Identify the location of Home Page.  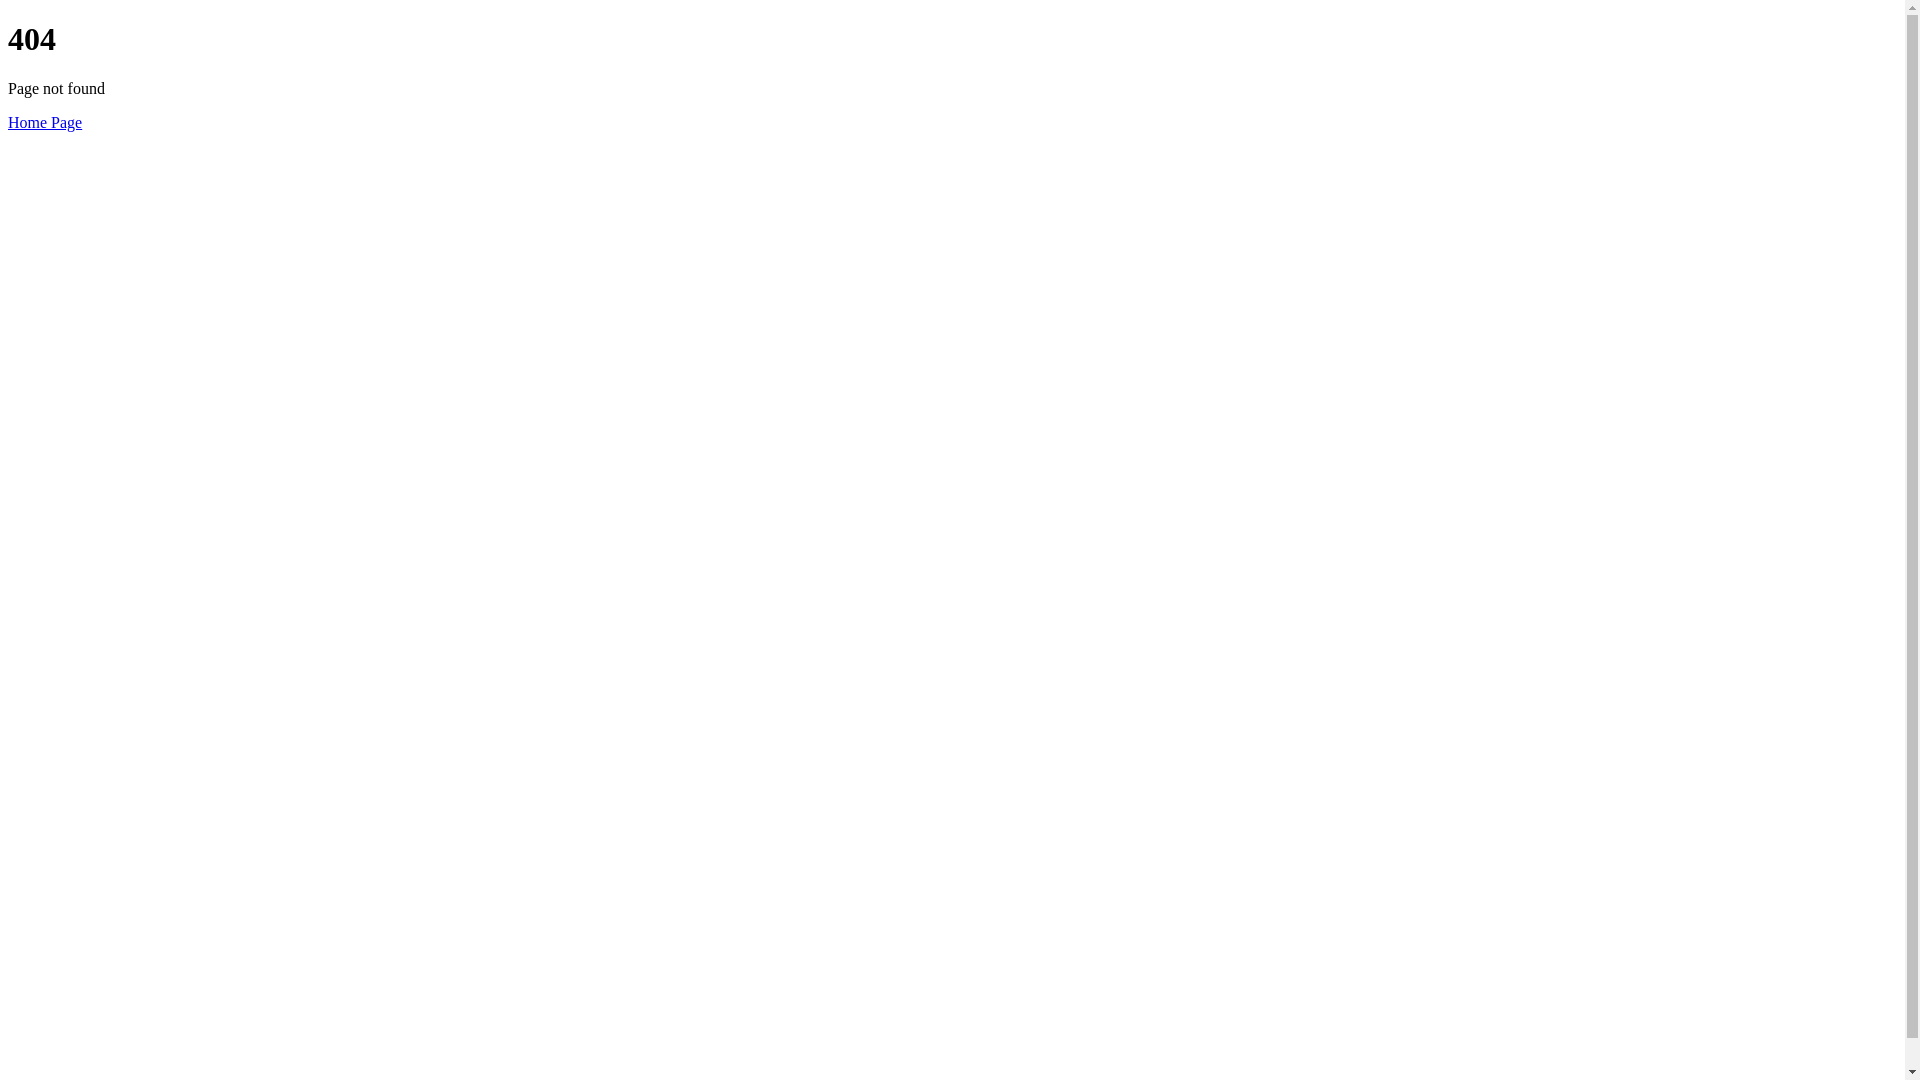
(45, 122).